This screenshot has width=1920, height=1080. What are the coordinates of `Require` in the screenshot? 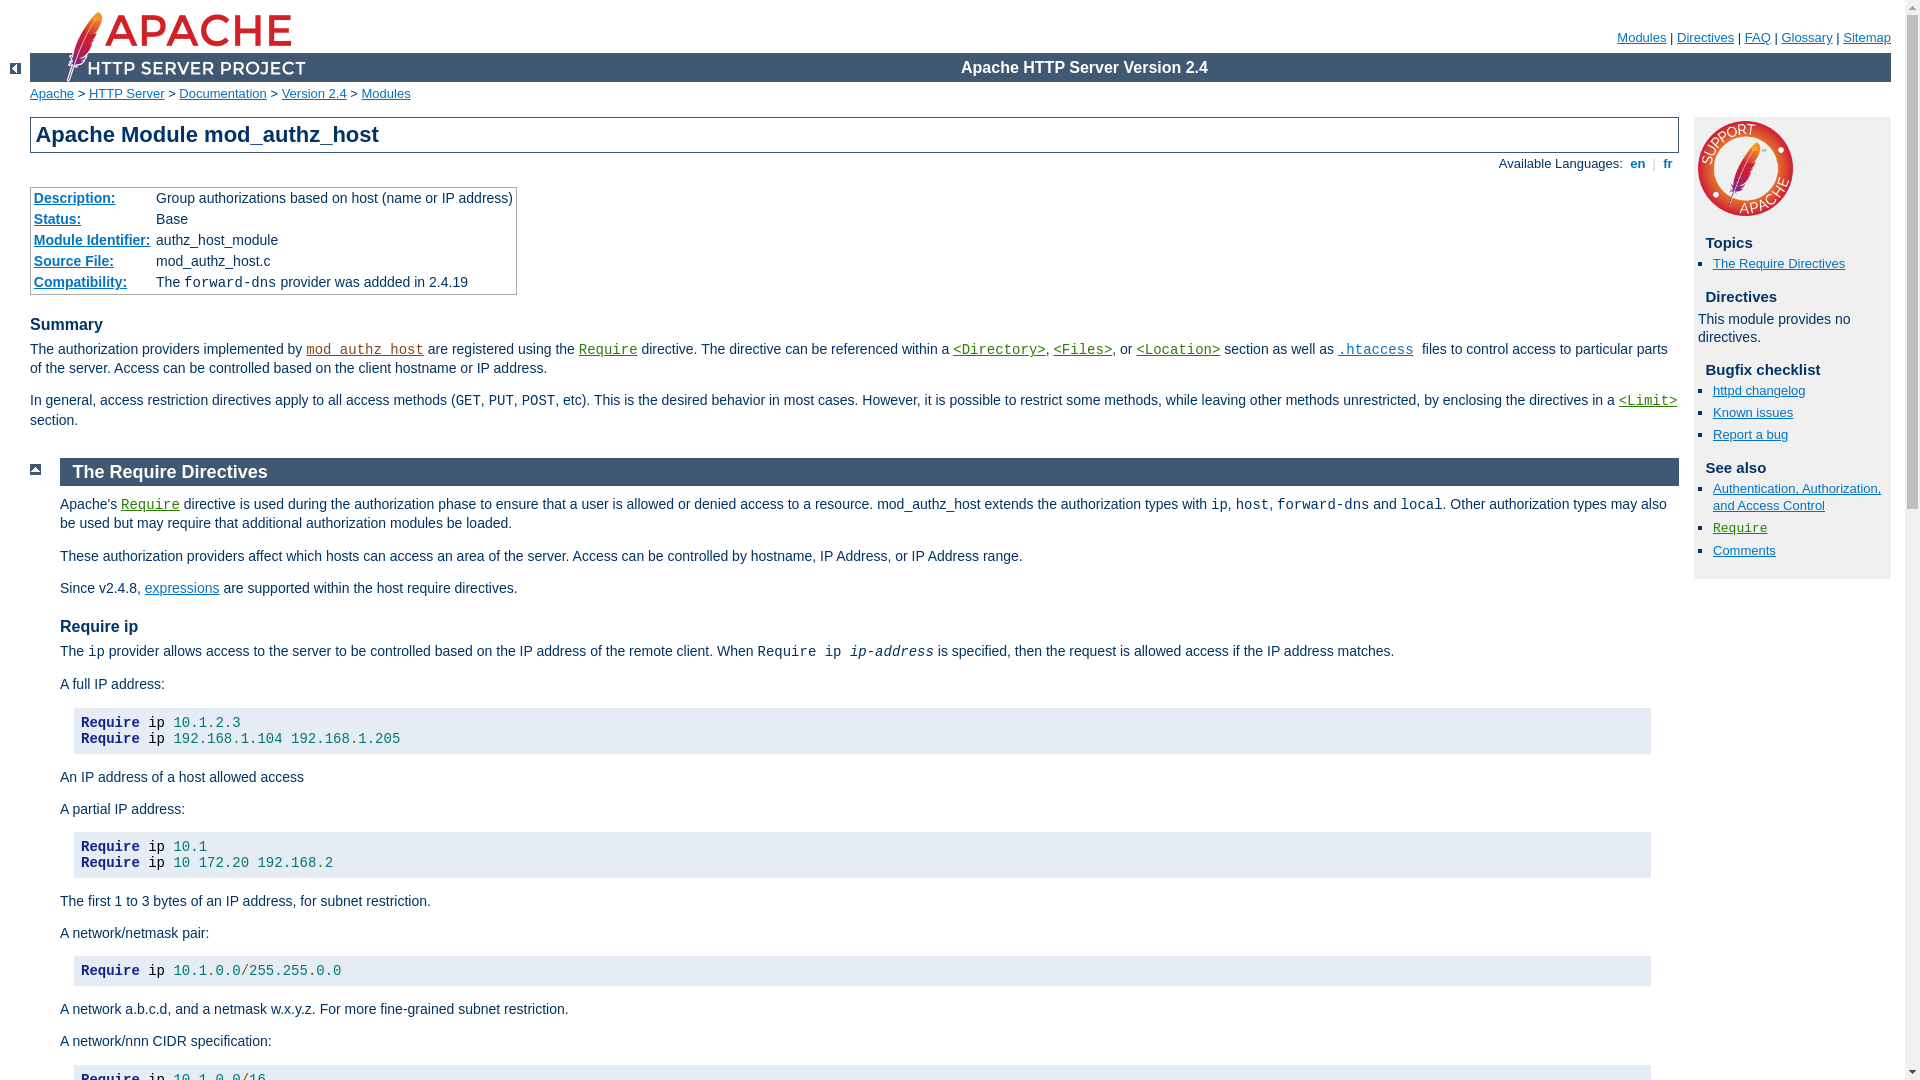 It's located at (1740, 528).